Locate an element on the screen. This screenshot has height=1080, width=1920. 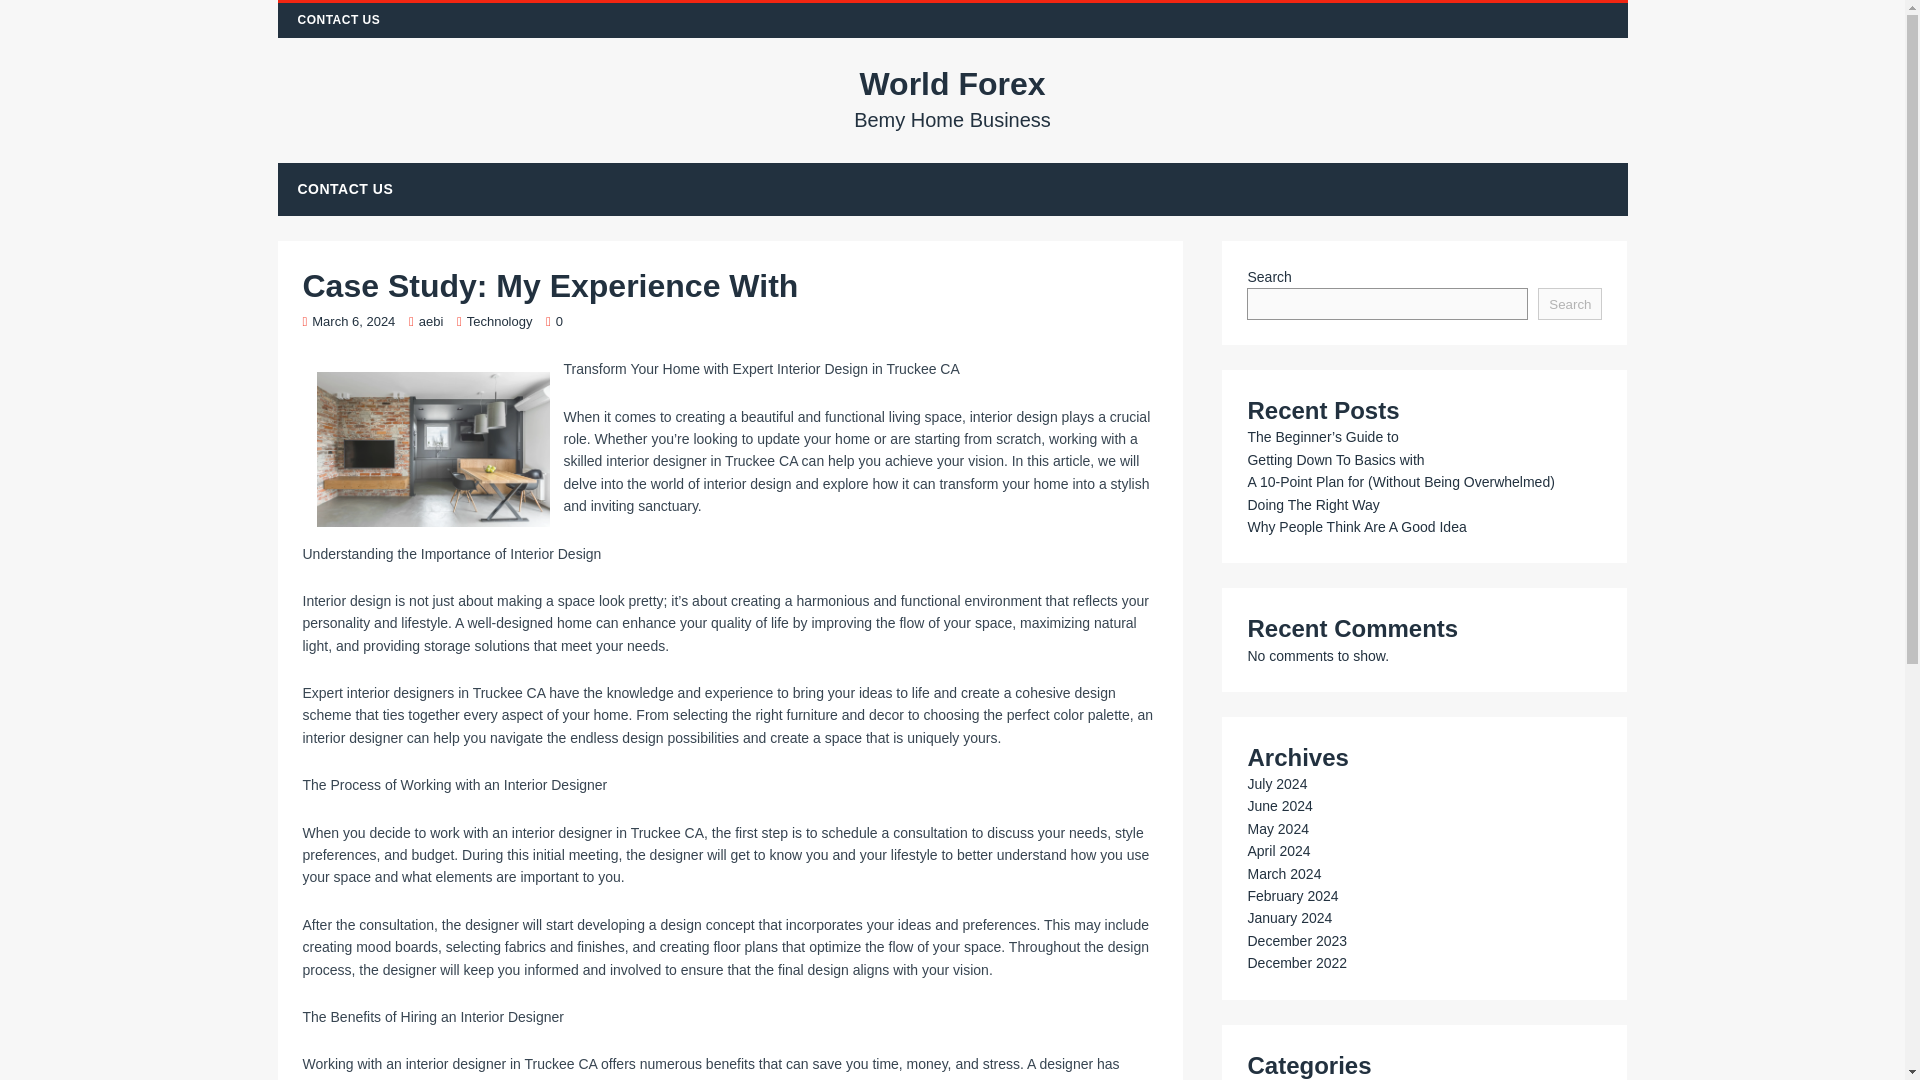
0 is located at coordinates (340, 20).